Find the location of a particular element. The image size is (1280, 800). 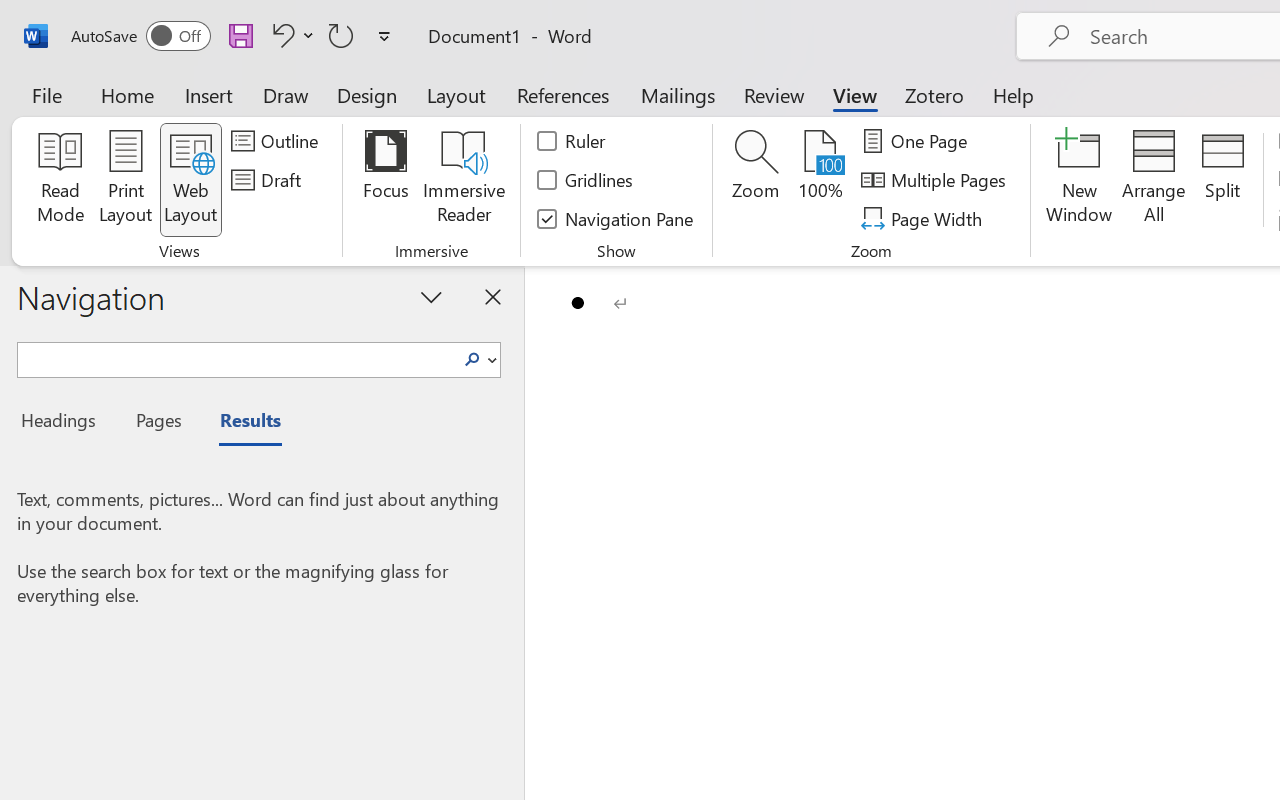

Results is located at coordinates (240, 423).